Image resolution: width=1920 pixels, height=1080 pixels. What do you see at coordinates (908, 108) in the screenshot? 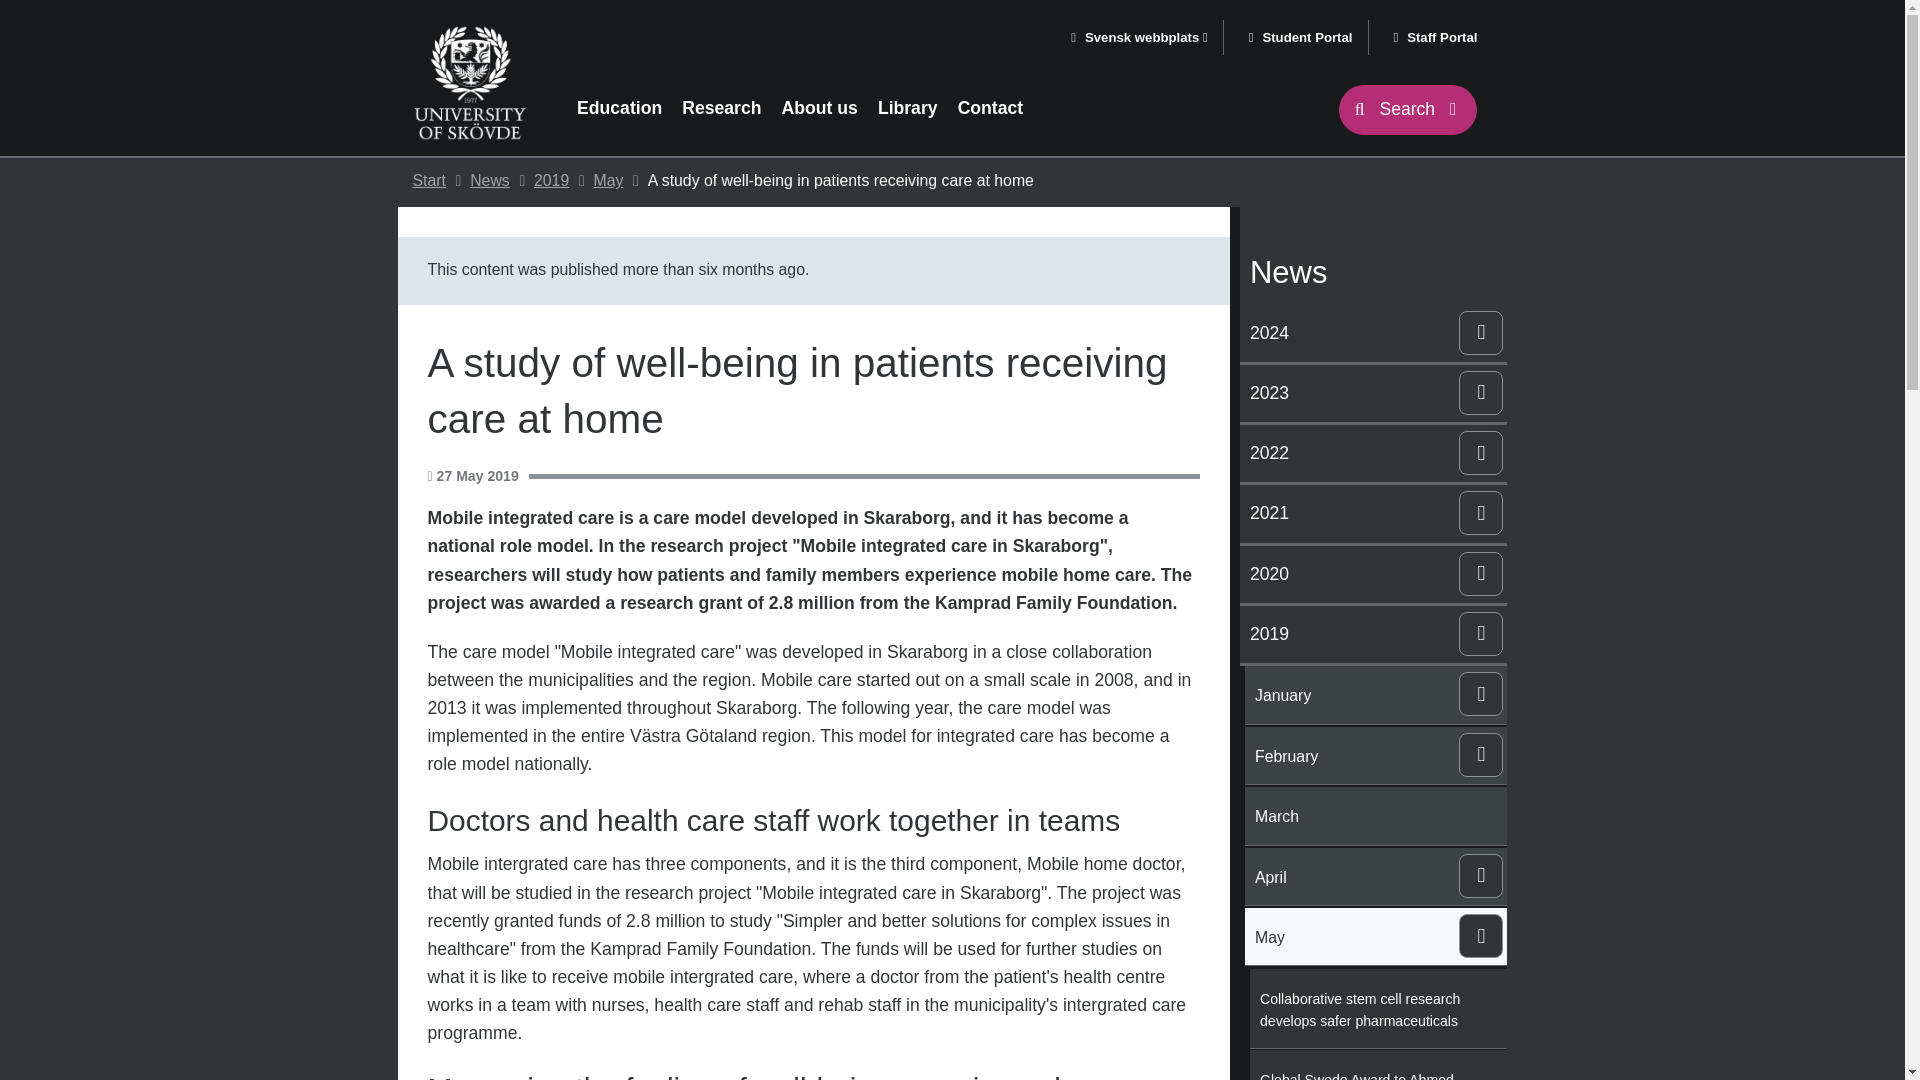
I see `Library` at bounding box center [908, 108].